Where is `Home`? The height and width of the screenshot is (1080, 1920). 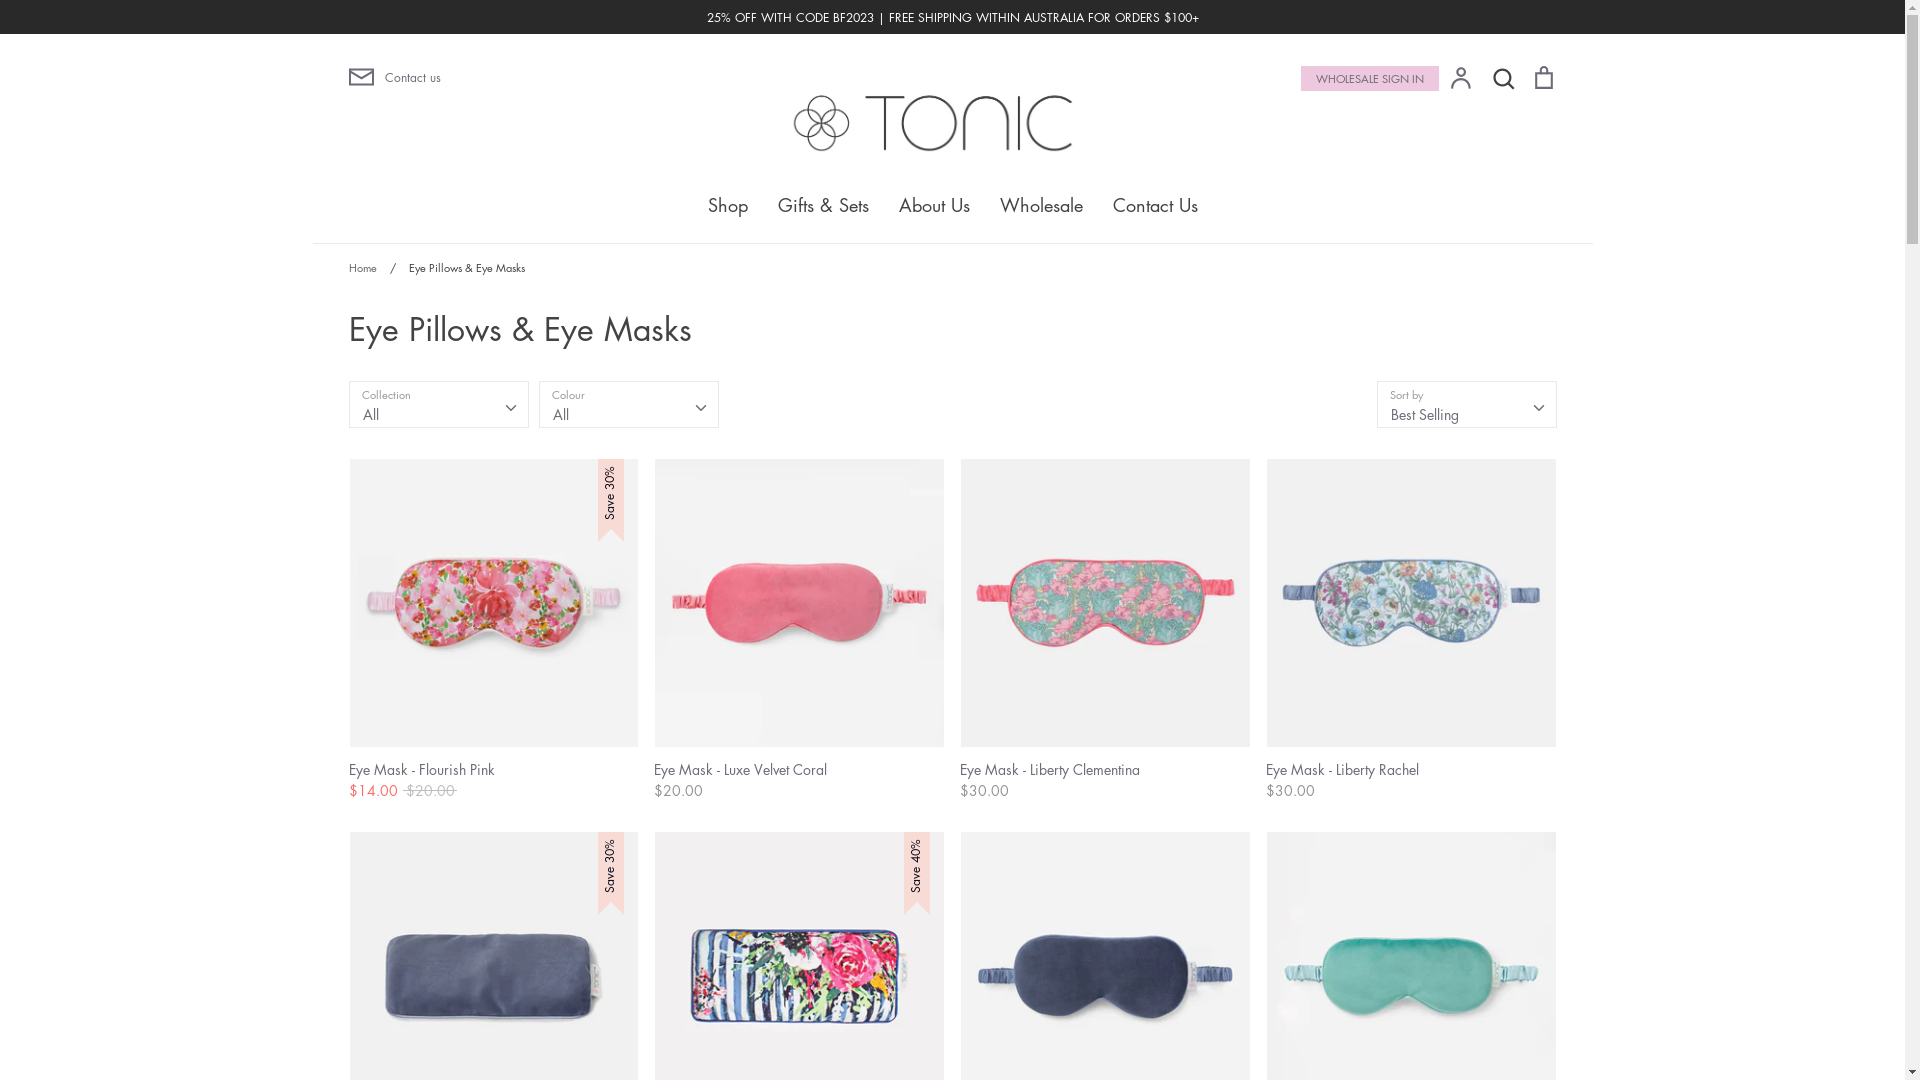 Home is located at coordinates (362, 268).